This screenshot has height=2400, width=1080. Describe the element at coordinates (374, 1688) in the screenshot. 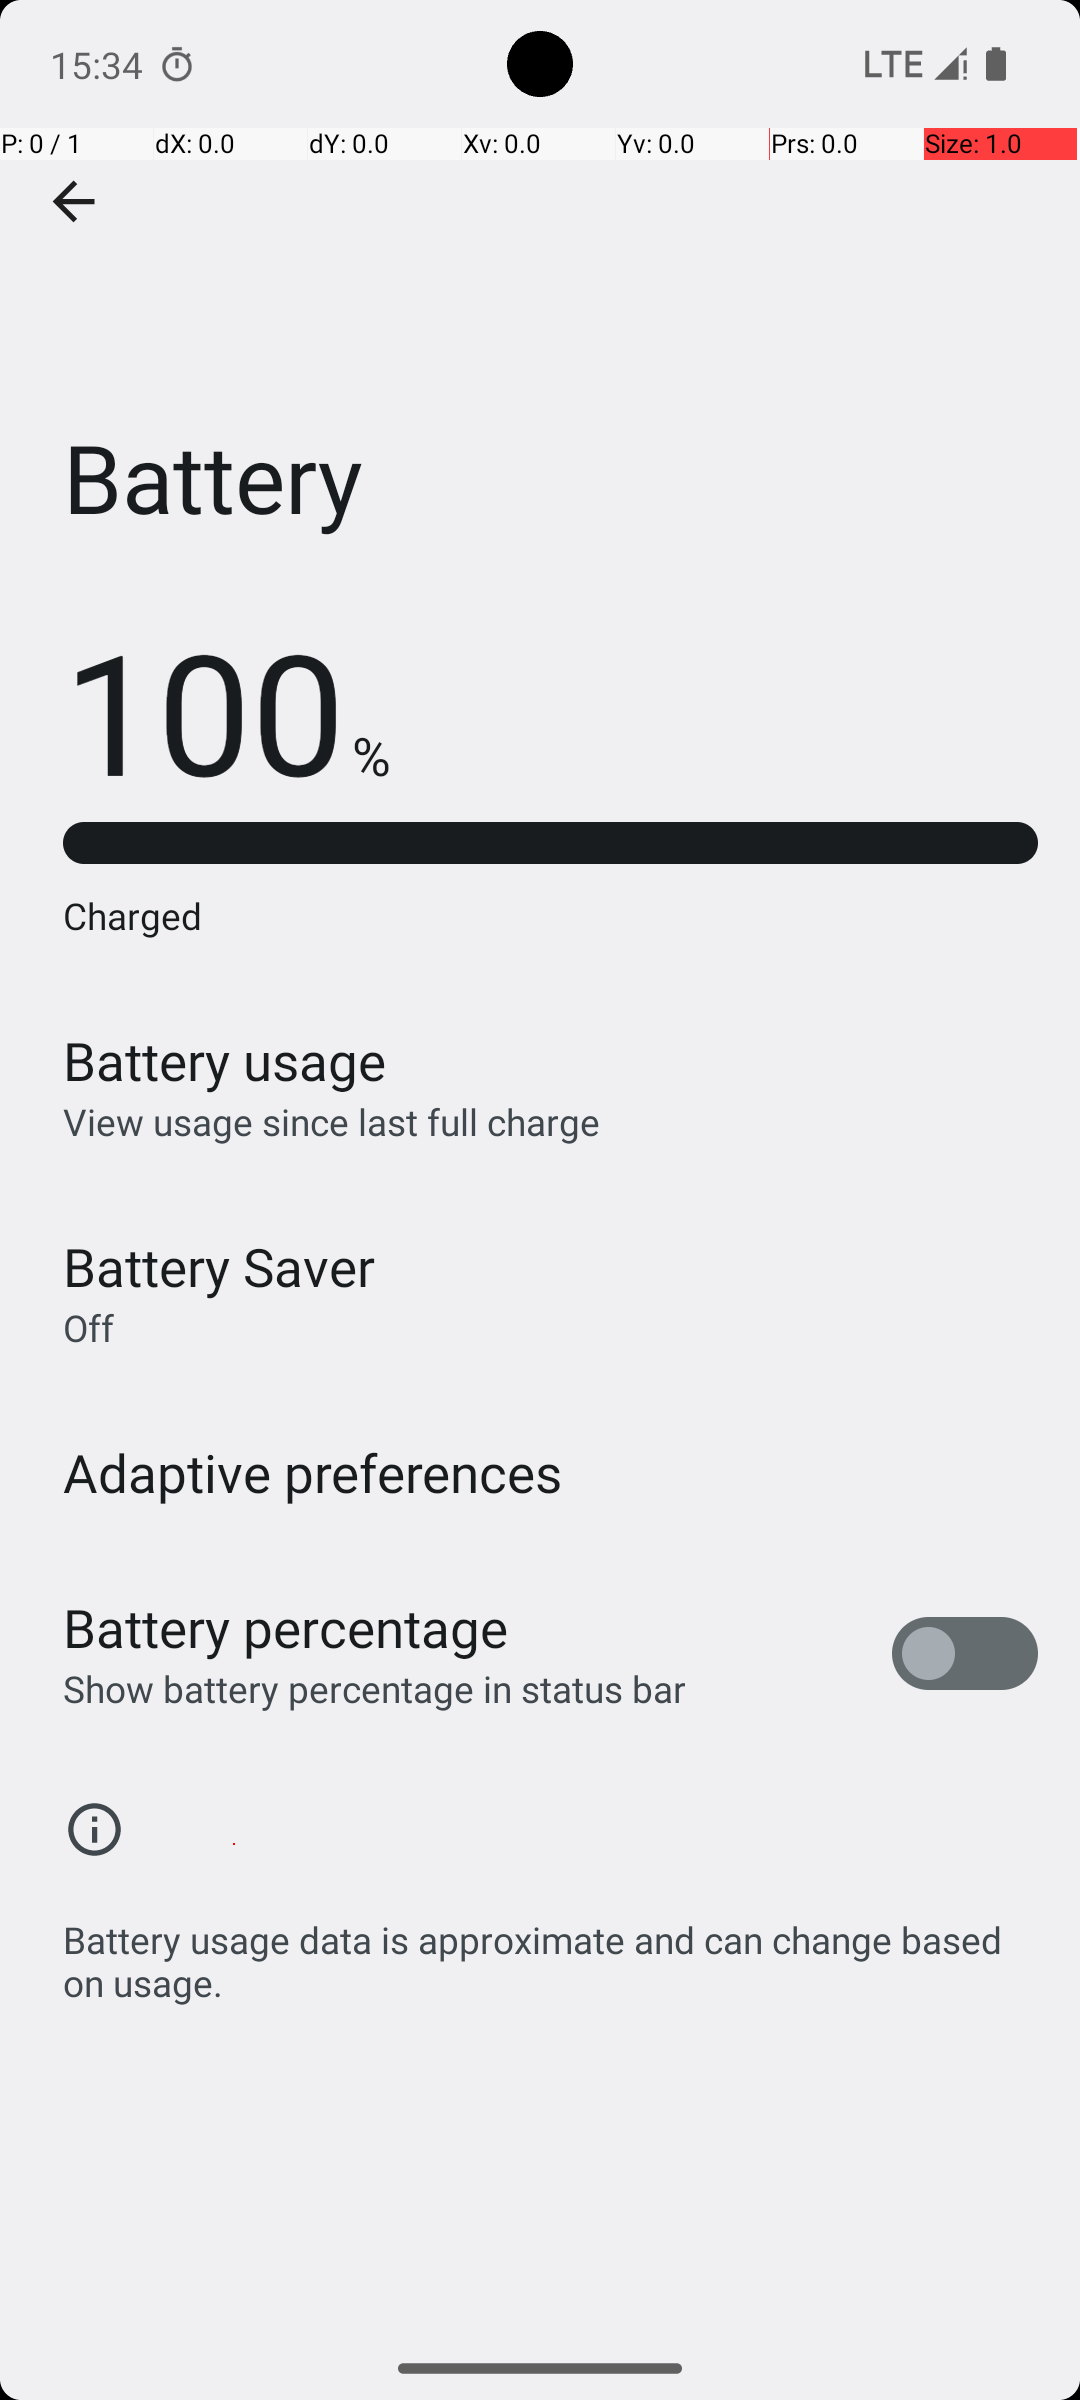

I see `Show battery percentage in status bar` at that location.